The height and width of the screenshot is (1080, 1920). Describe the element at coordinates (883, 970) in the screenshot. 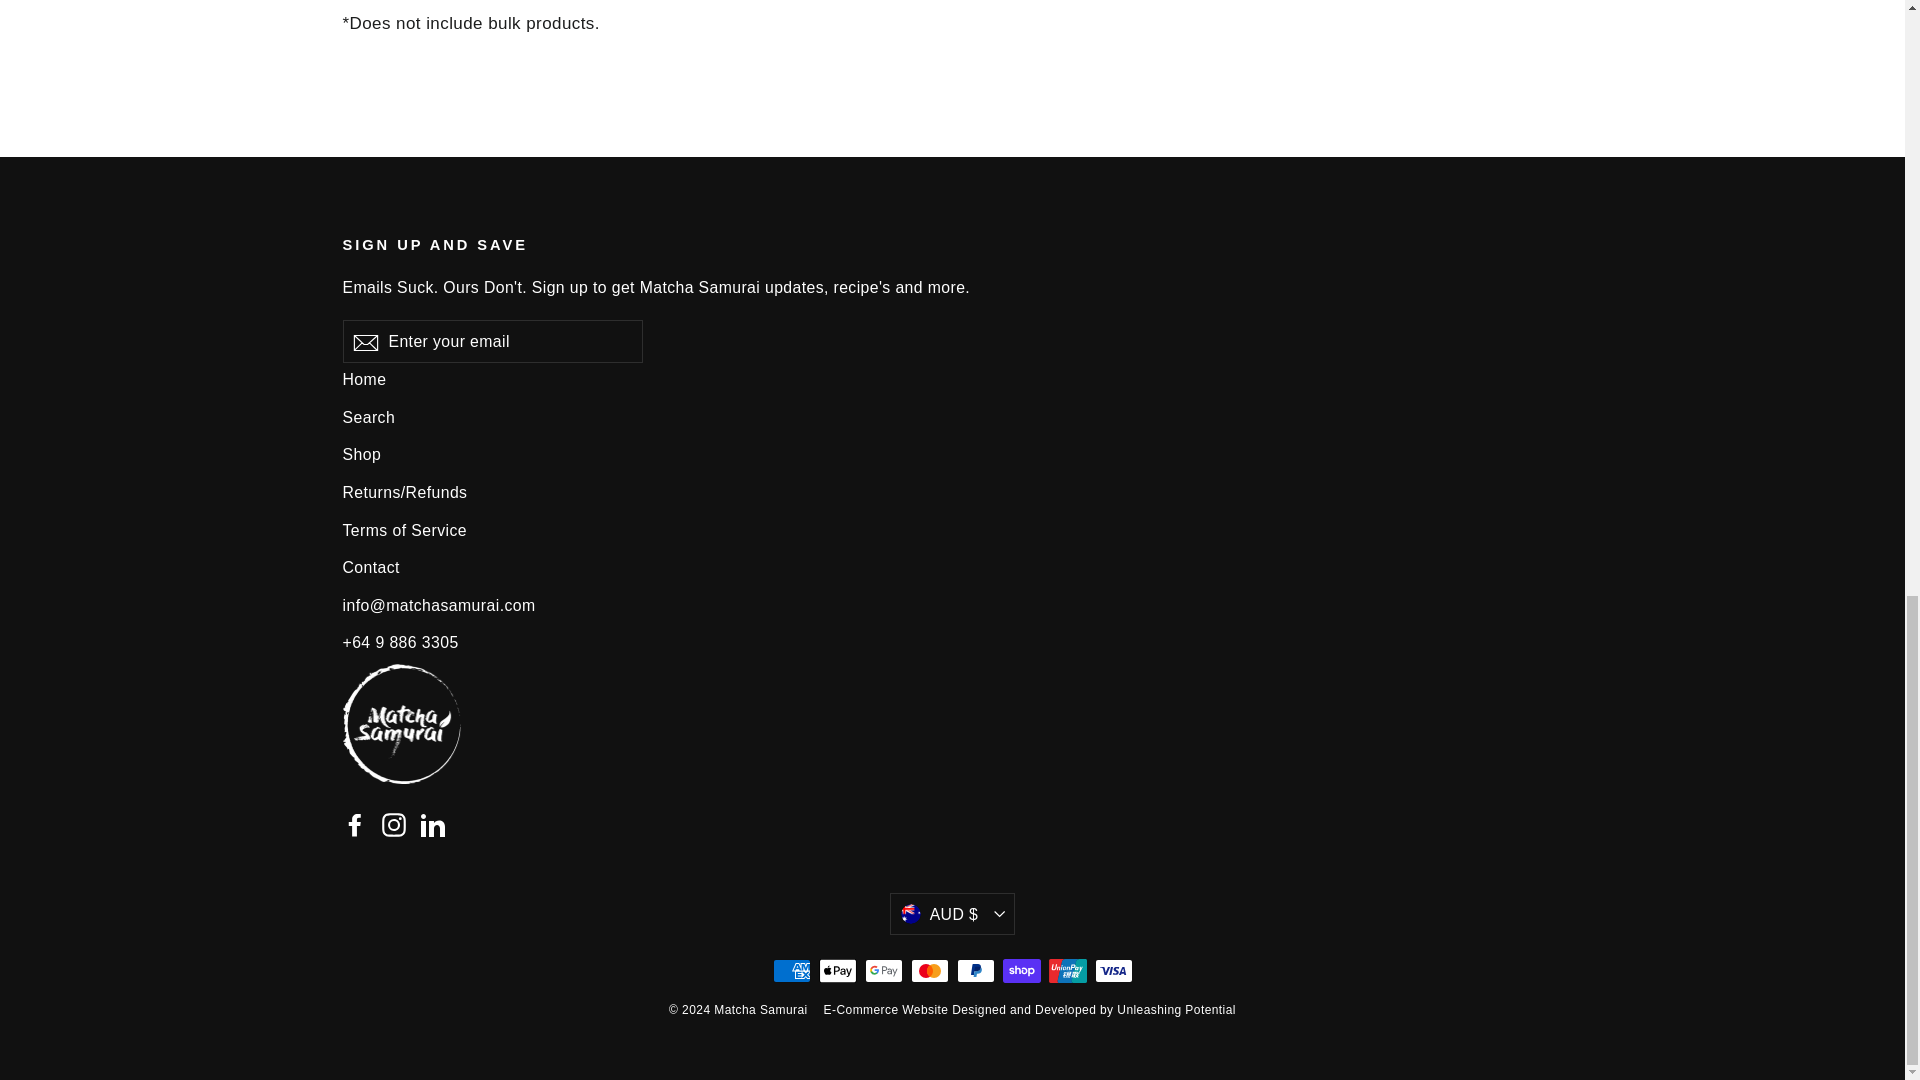

I see `Google Pay` at that location.